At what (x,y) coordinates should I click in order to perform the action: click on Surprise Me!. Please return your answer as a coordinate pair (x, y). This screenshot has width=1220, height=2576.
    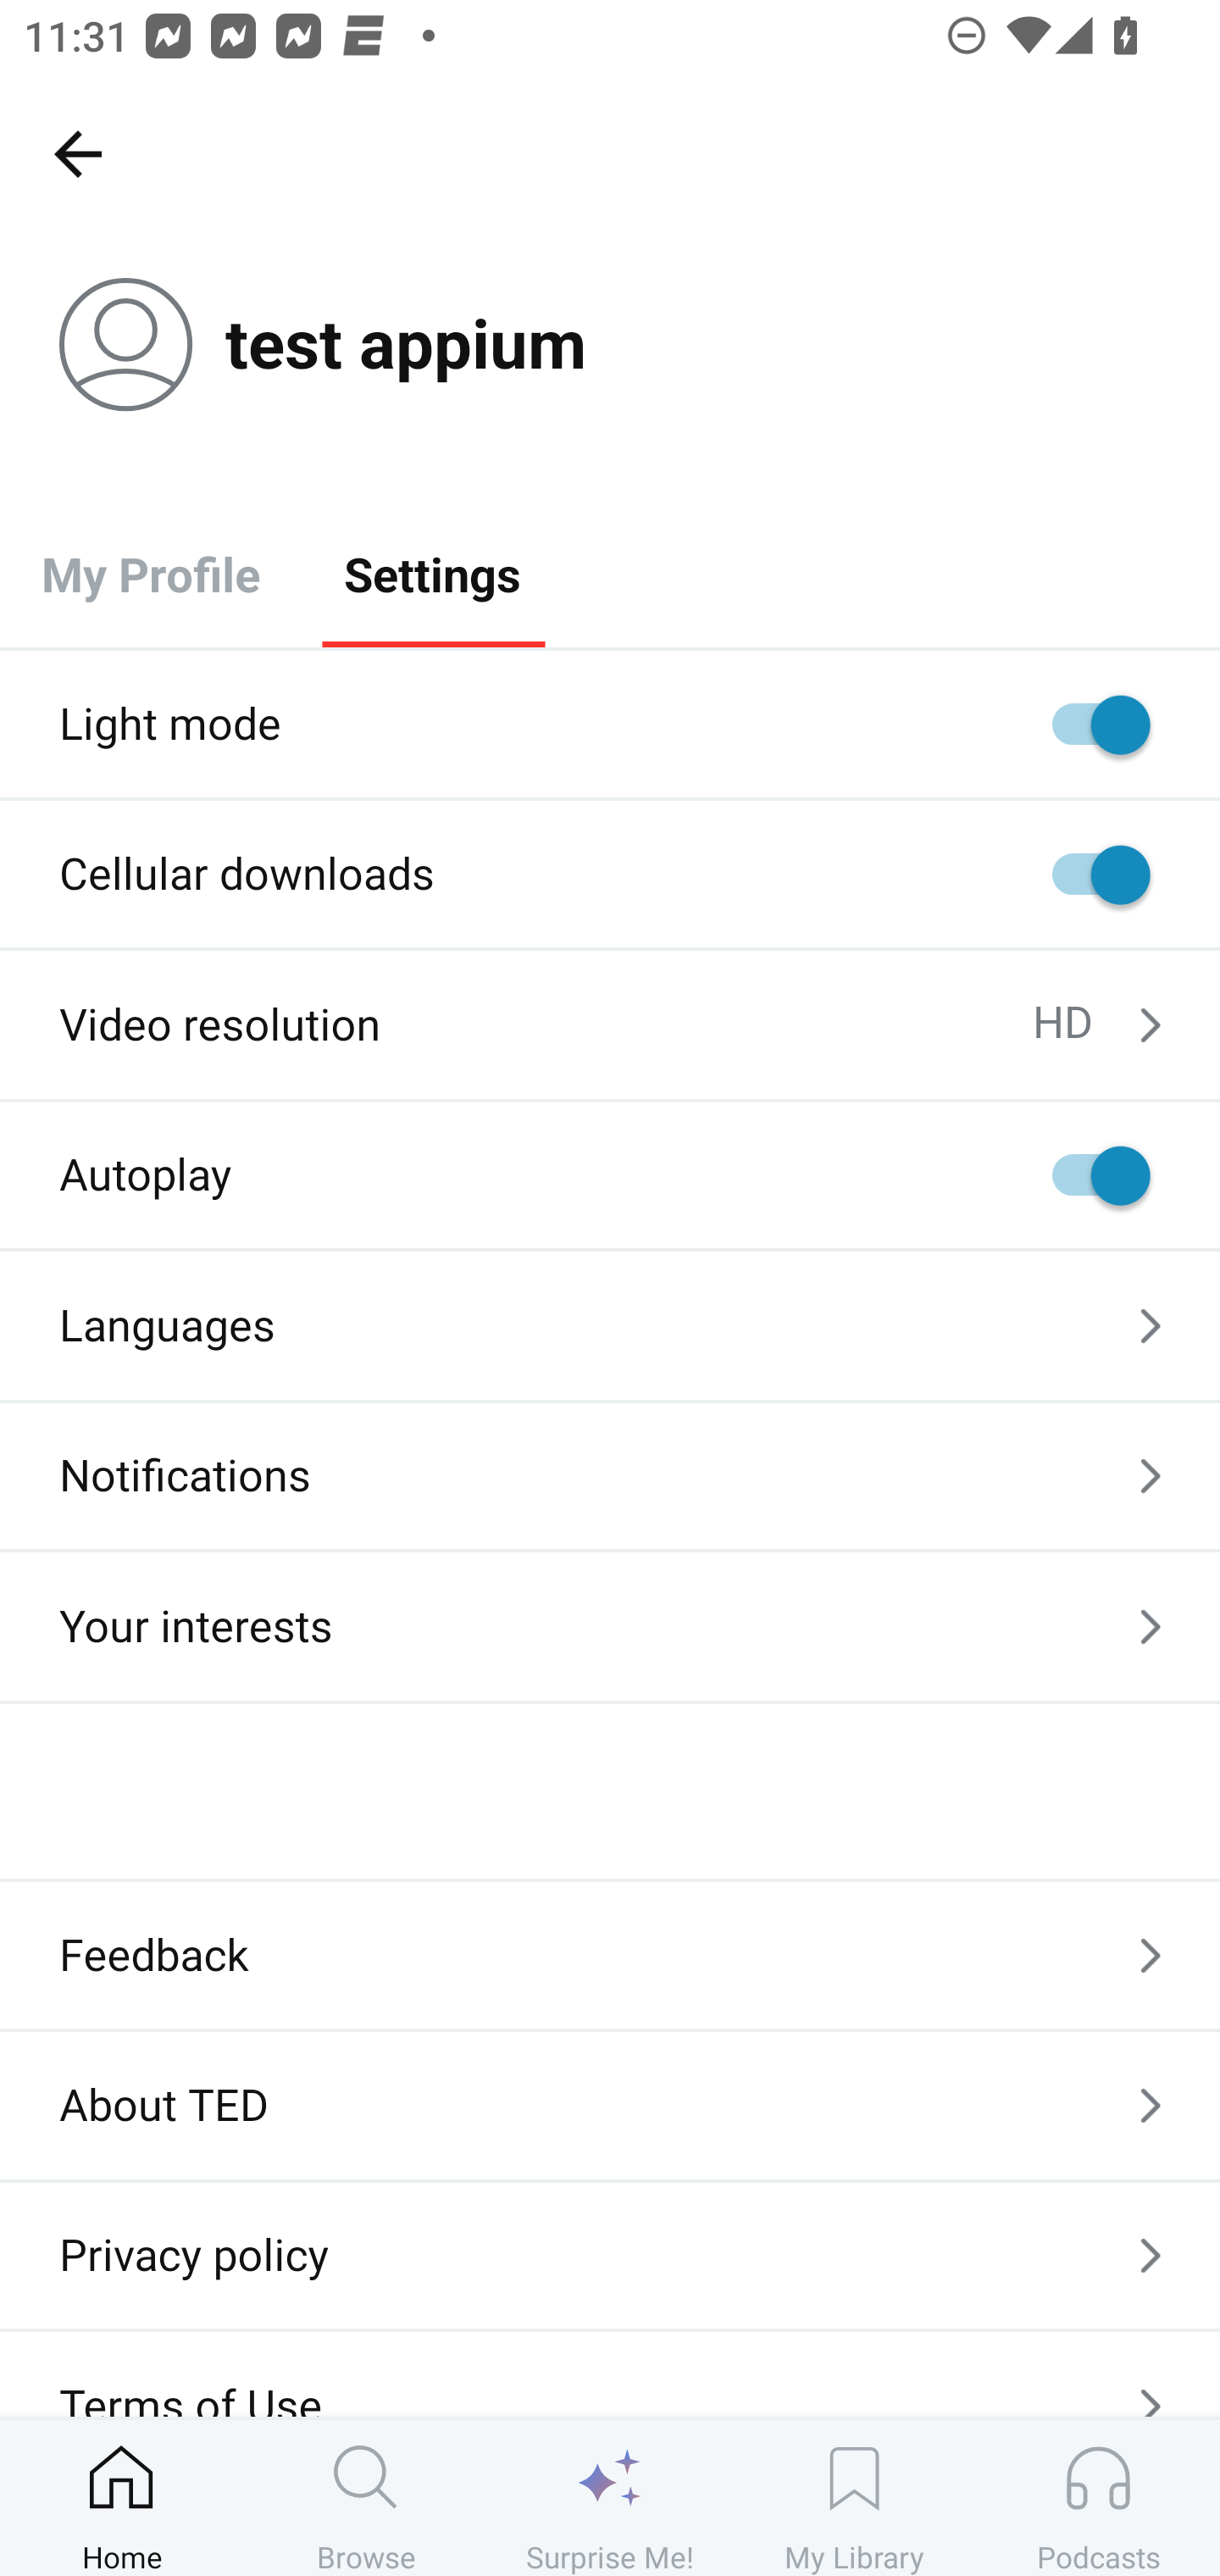
    Looking at the image, I should click on (610, 2497).